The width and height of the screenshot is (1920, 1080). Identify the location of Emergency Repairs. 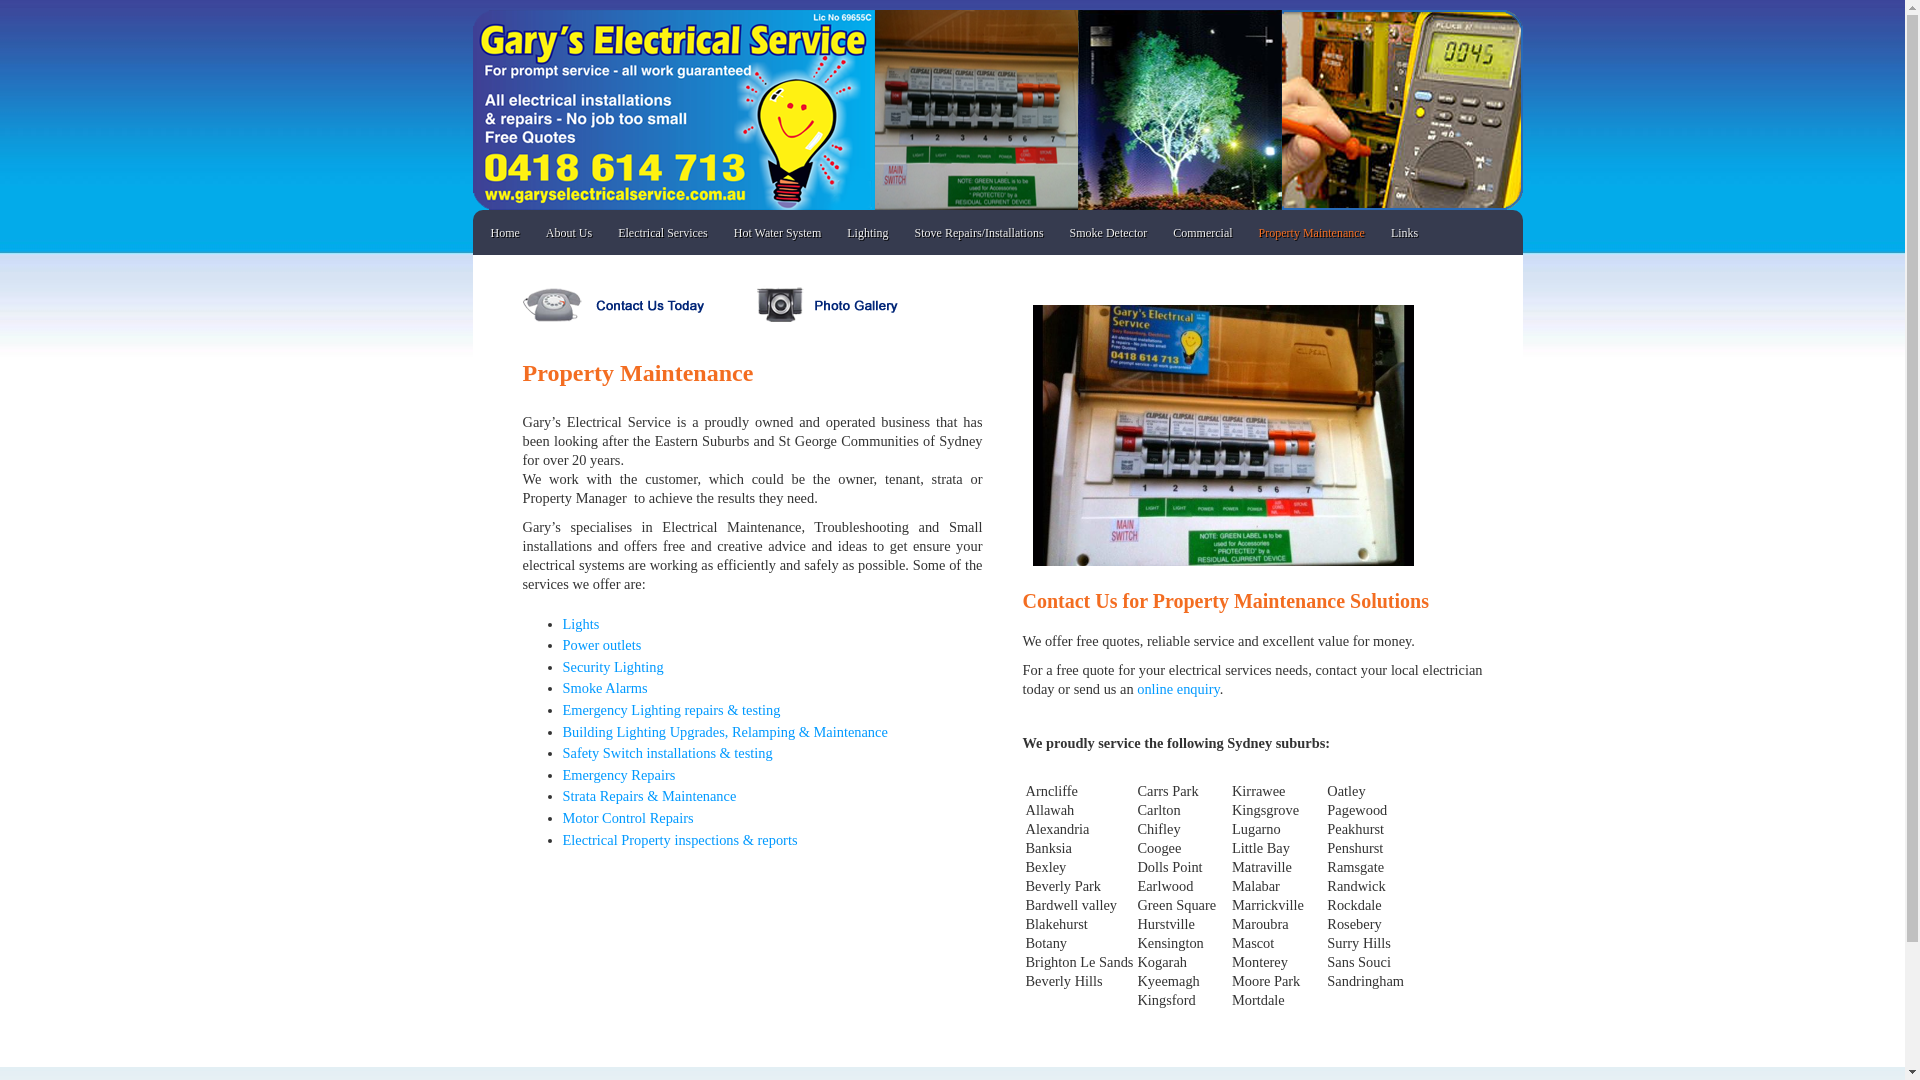
(618, 775).